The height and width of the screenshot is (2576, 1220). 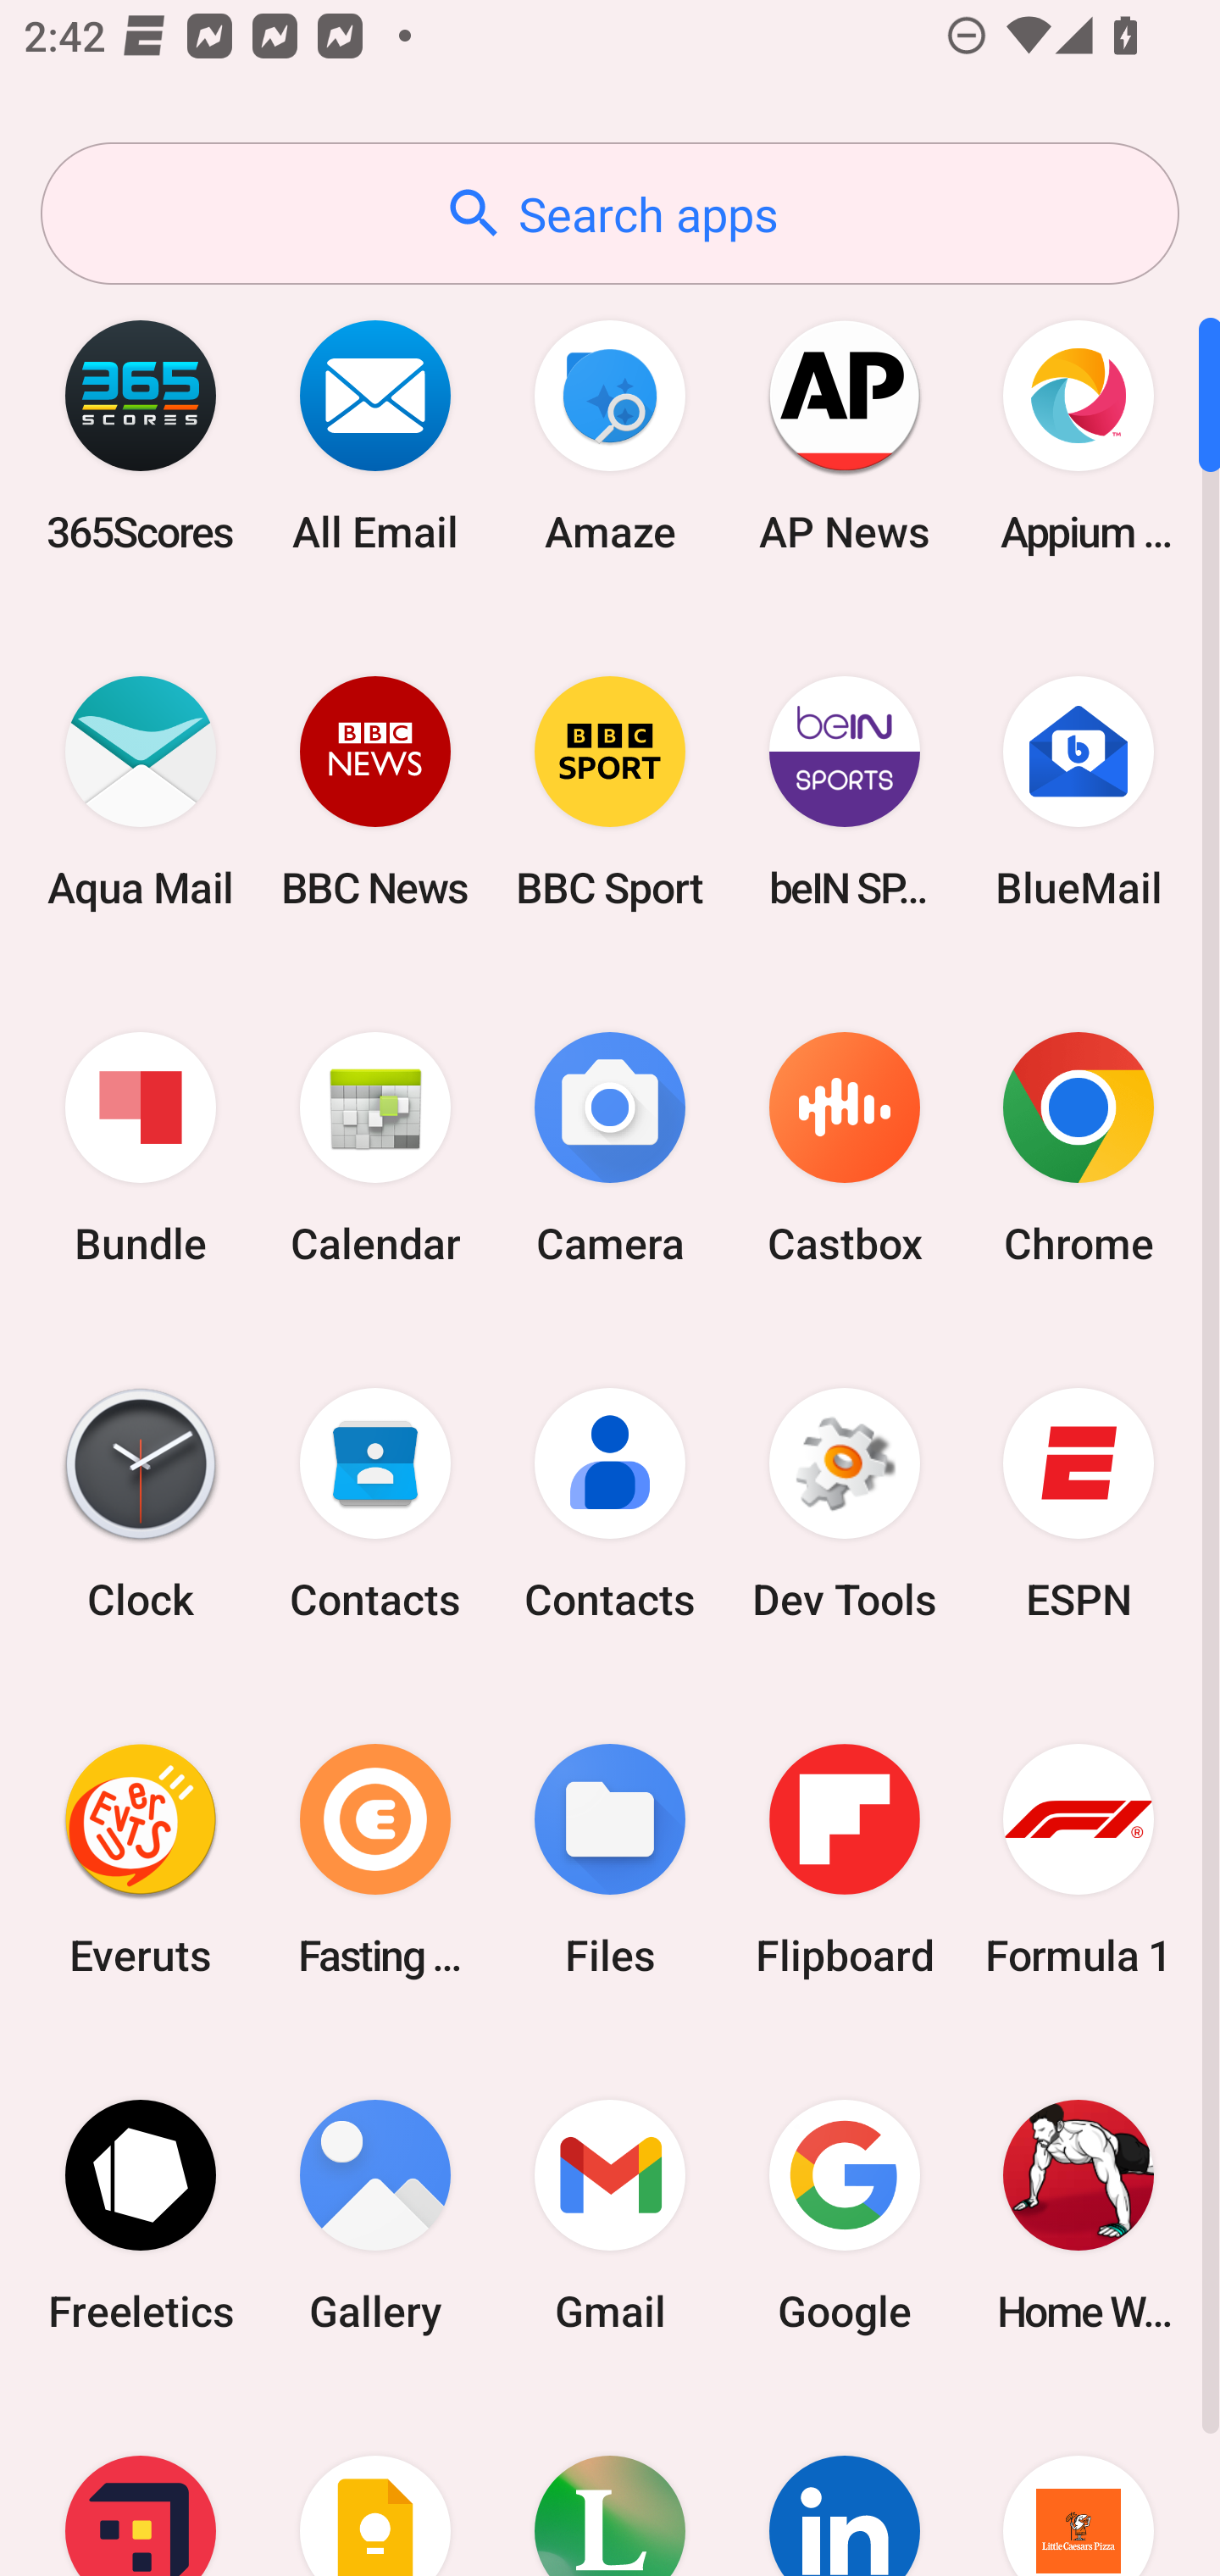 What do you see at coordinates (375, 1504) in the screenshot?
I see `Contacts` at bounding box center [375, 1504].